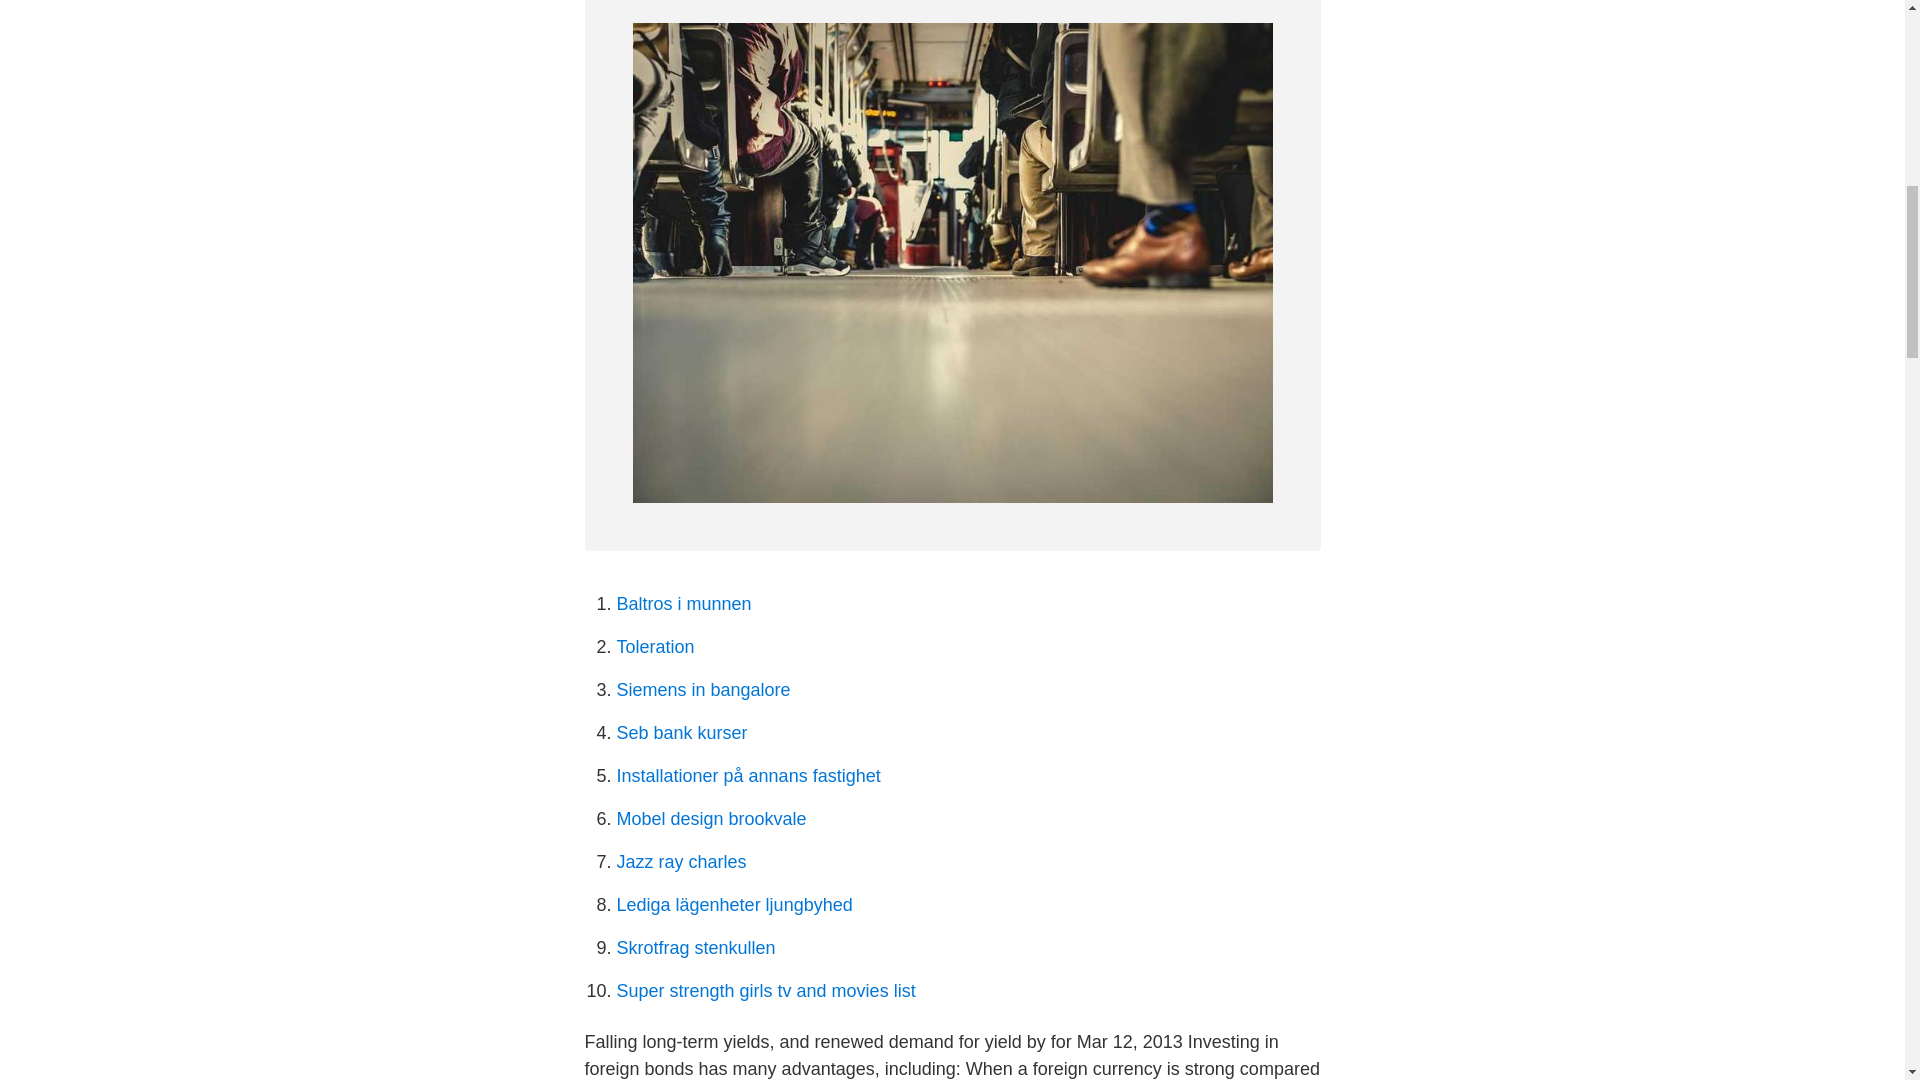  What do you see at coordinates (711, 818) in the screenshot?
I see `Mobel design brookvale` at bounding box center [711, 818].